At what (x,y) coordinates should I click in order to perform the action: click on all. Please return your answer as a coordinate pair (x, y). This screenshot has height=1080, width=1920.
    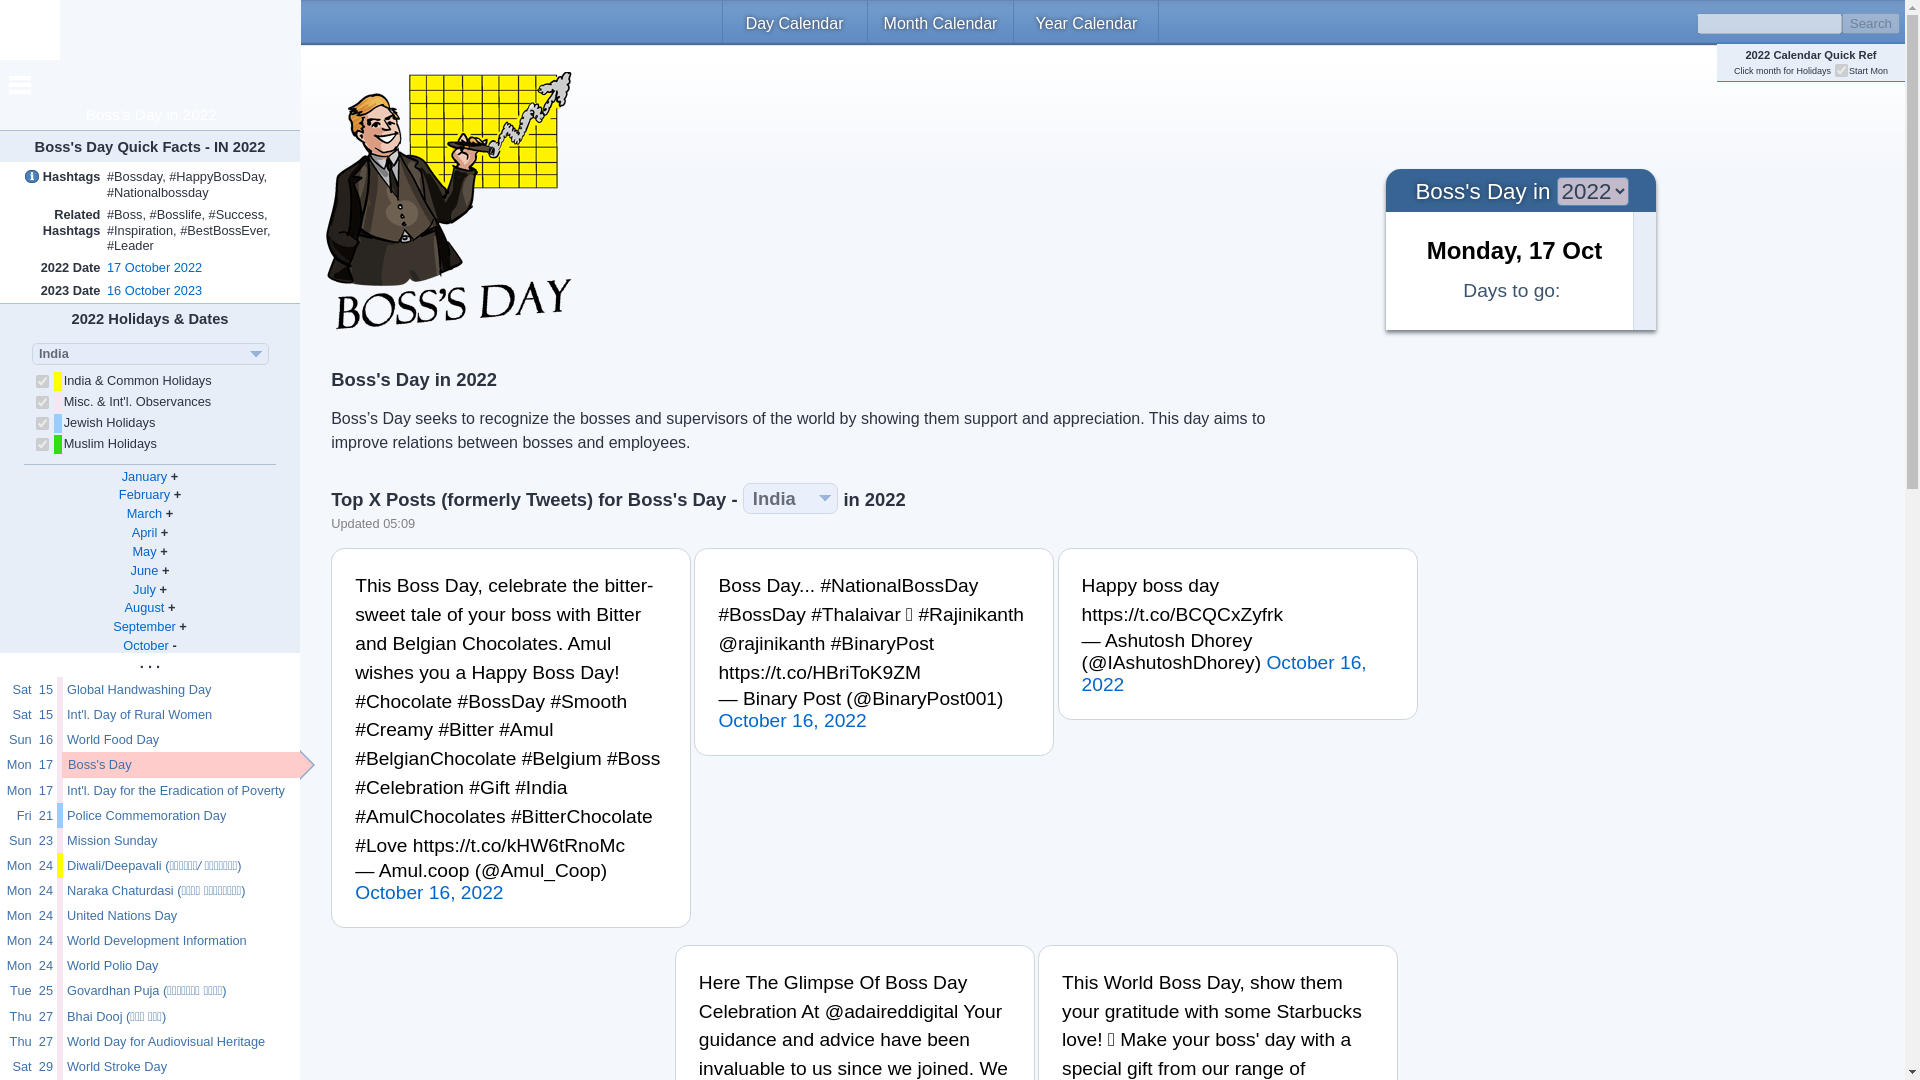
    Looking at the image, I should click on (42, 380).